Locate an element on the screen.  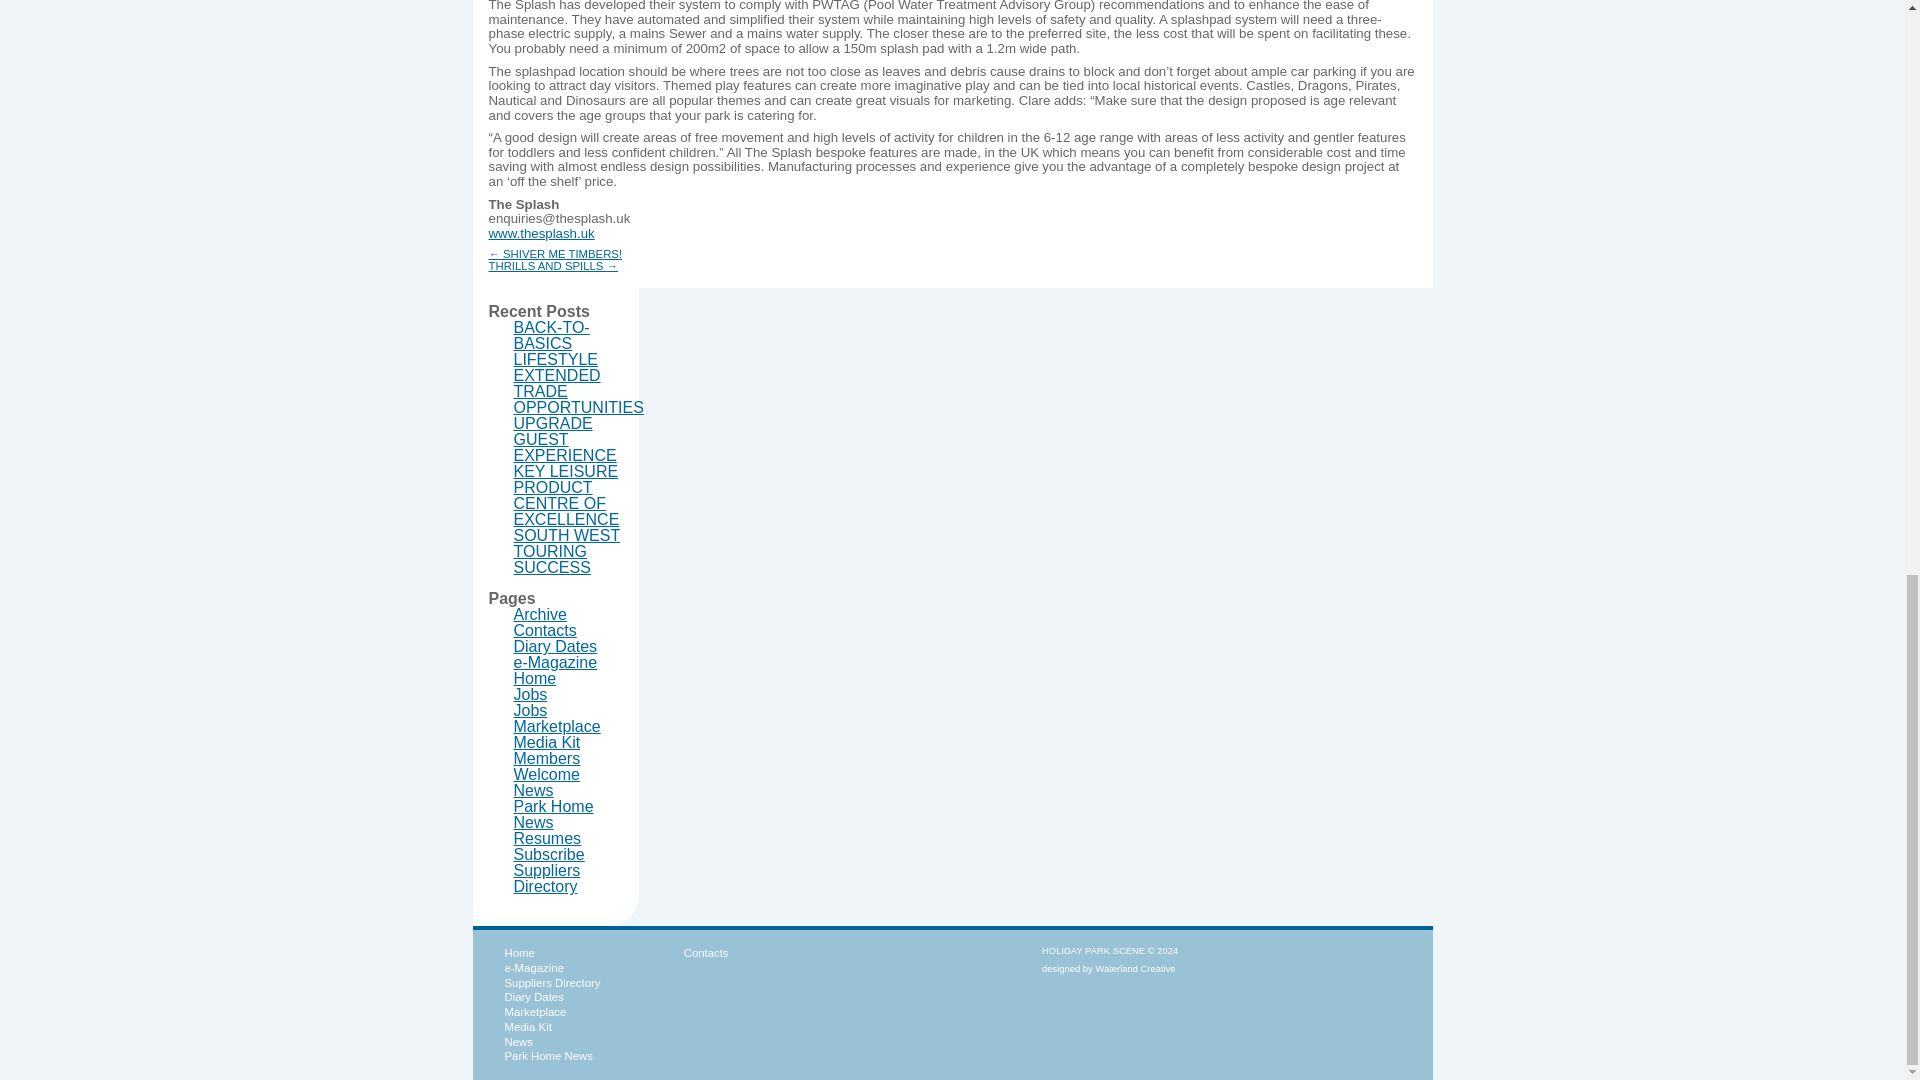
e-Magazine is located at coordinates (532, 968).